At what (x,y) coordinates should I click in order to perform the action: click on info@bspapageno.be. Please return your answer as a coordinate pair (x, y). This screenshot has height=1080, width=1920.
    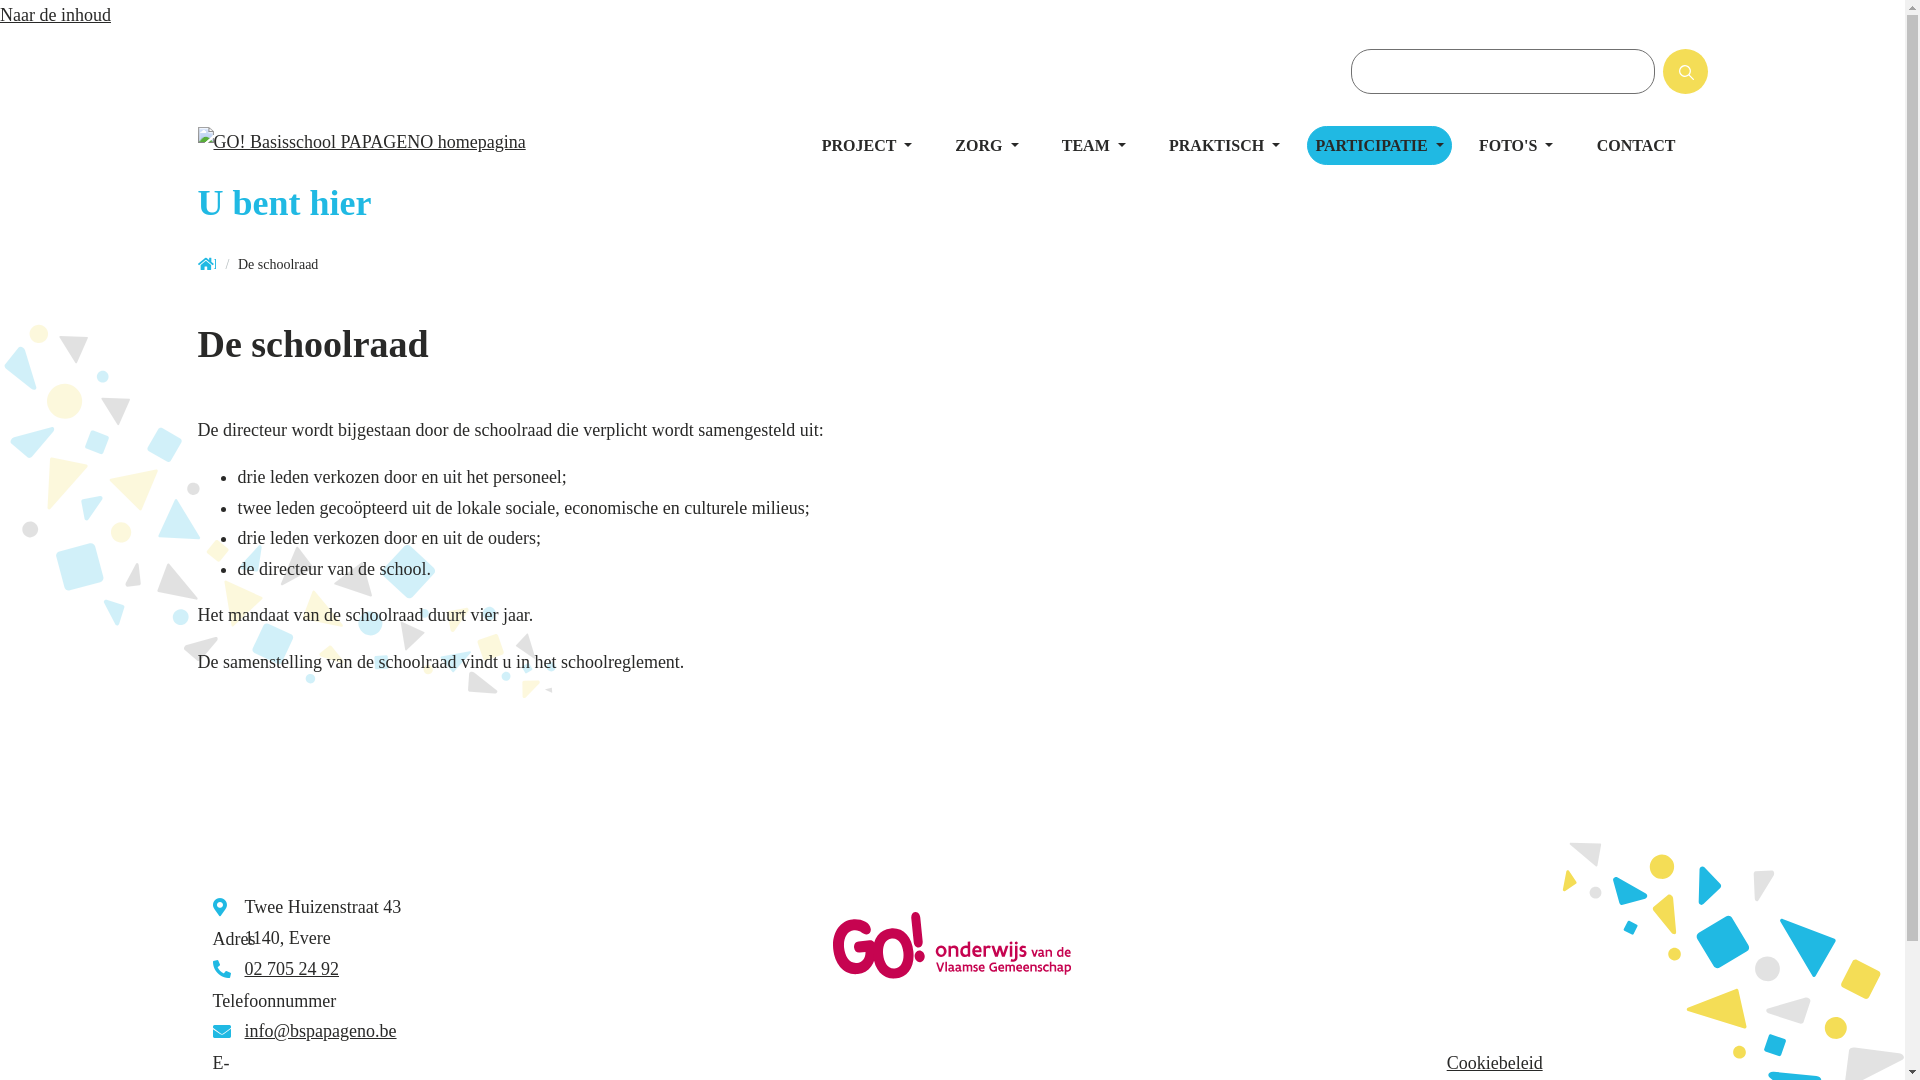
    Looking at the image, I should click on (320, 1031).